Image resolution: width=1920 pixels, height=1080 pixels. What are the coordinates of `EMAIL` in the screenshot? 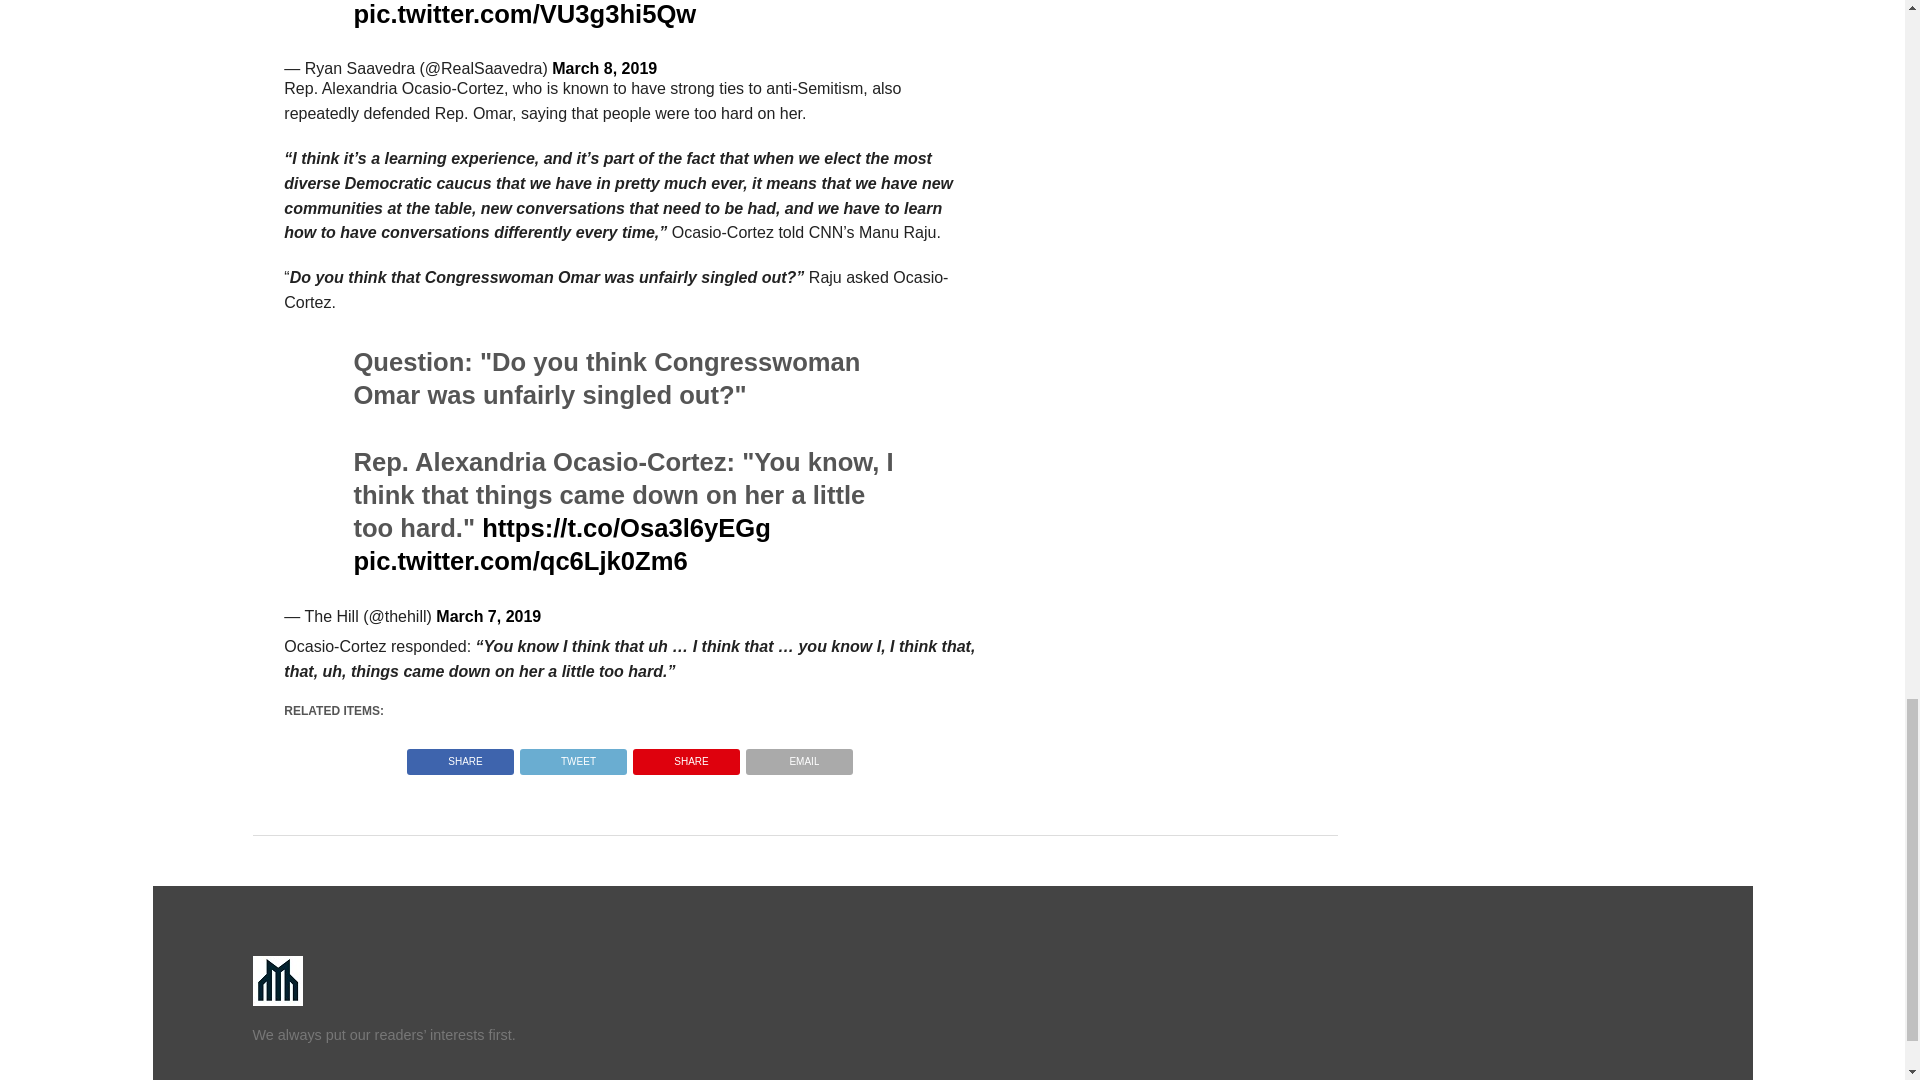 It's located at (799, 756).